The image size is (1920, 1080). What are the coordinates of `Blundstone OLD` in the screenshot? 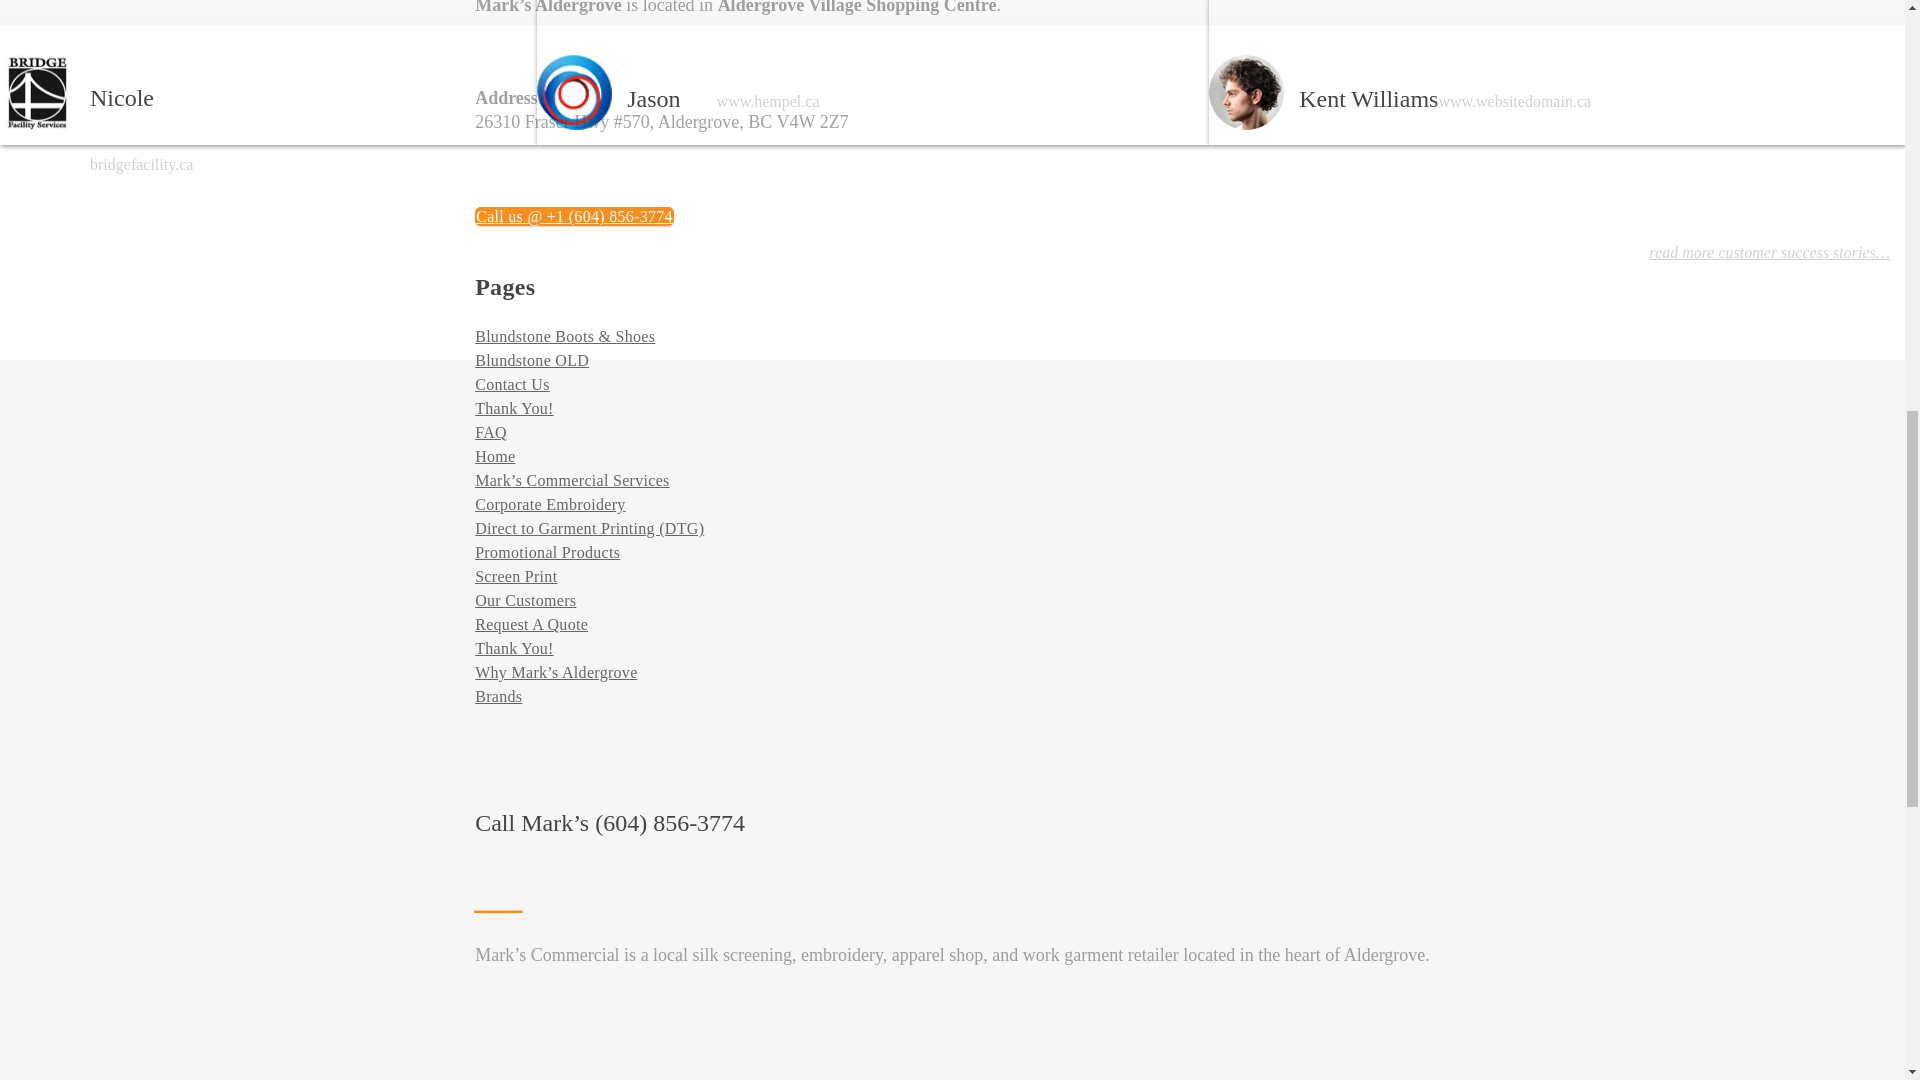 It's located at (532, 360).